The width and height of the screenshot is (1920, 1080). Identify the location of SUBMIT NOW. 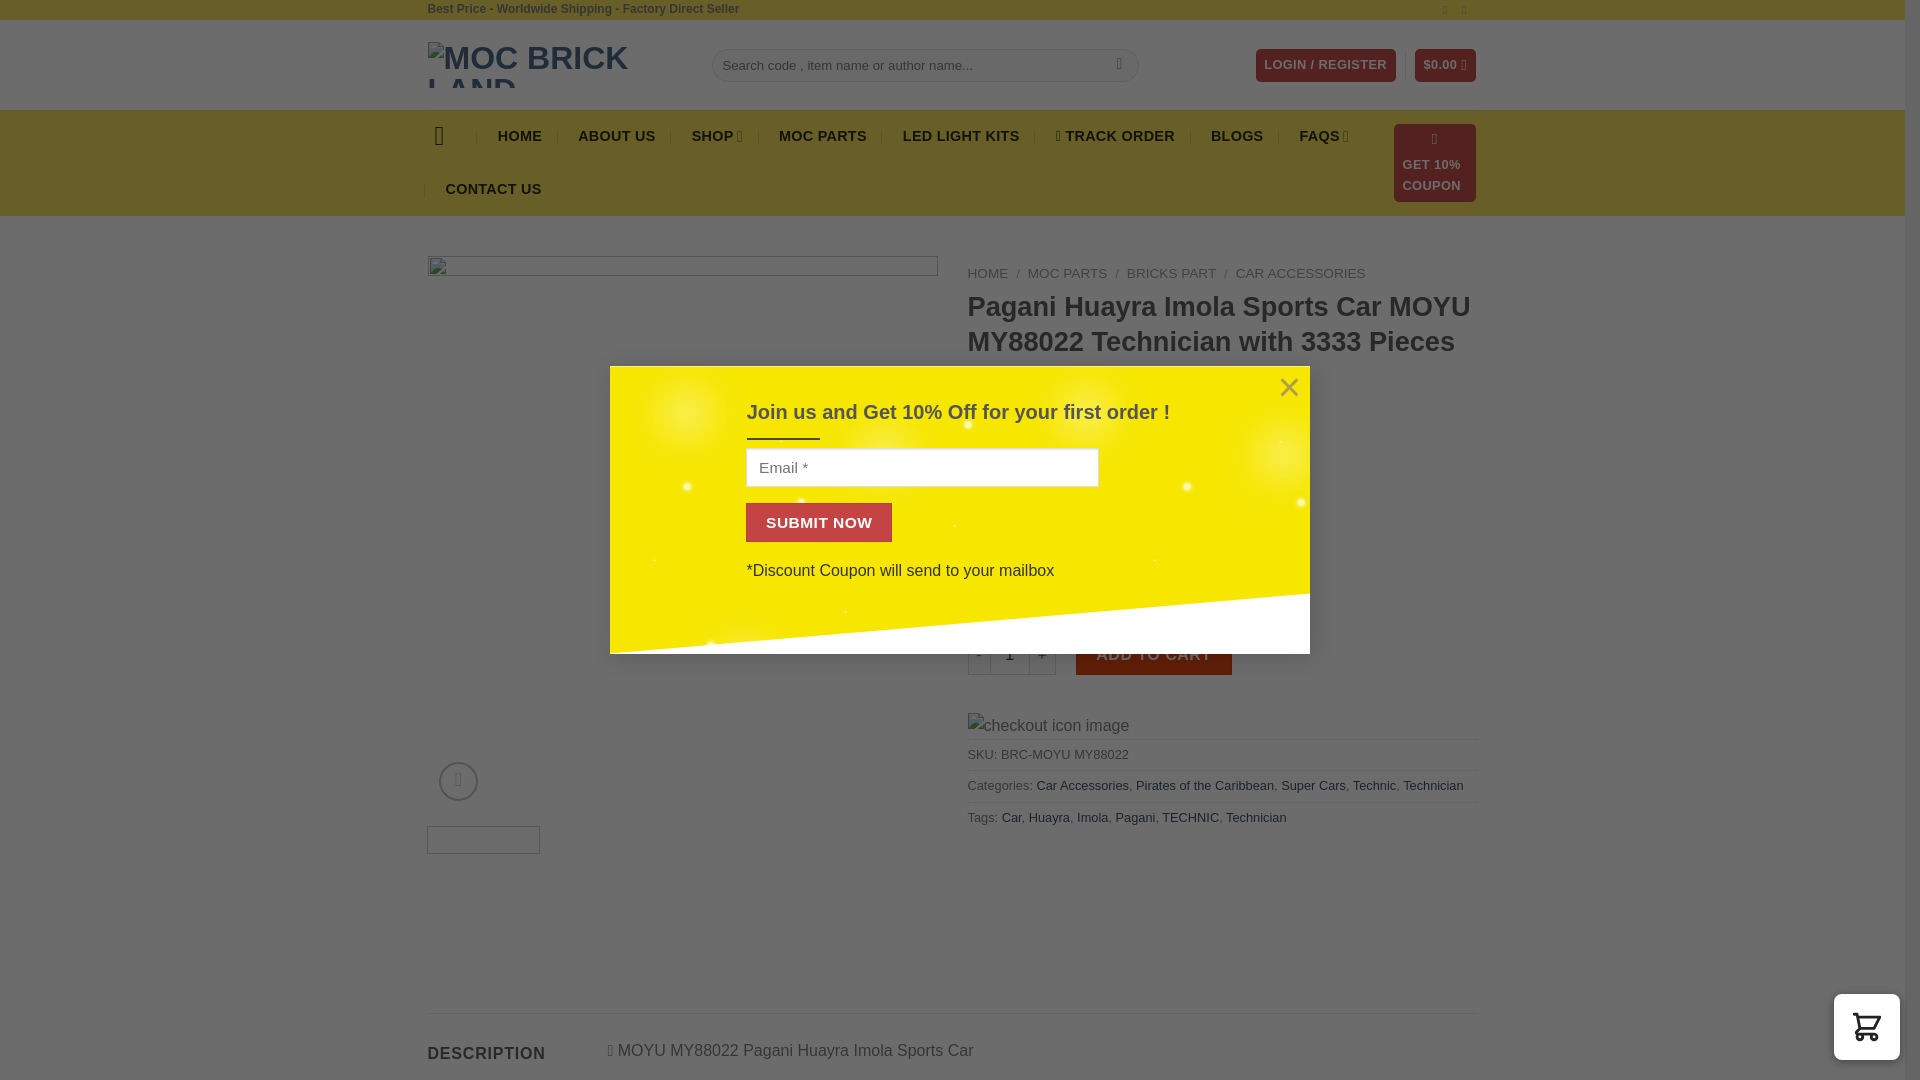
(819, 522).